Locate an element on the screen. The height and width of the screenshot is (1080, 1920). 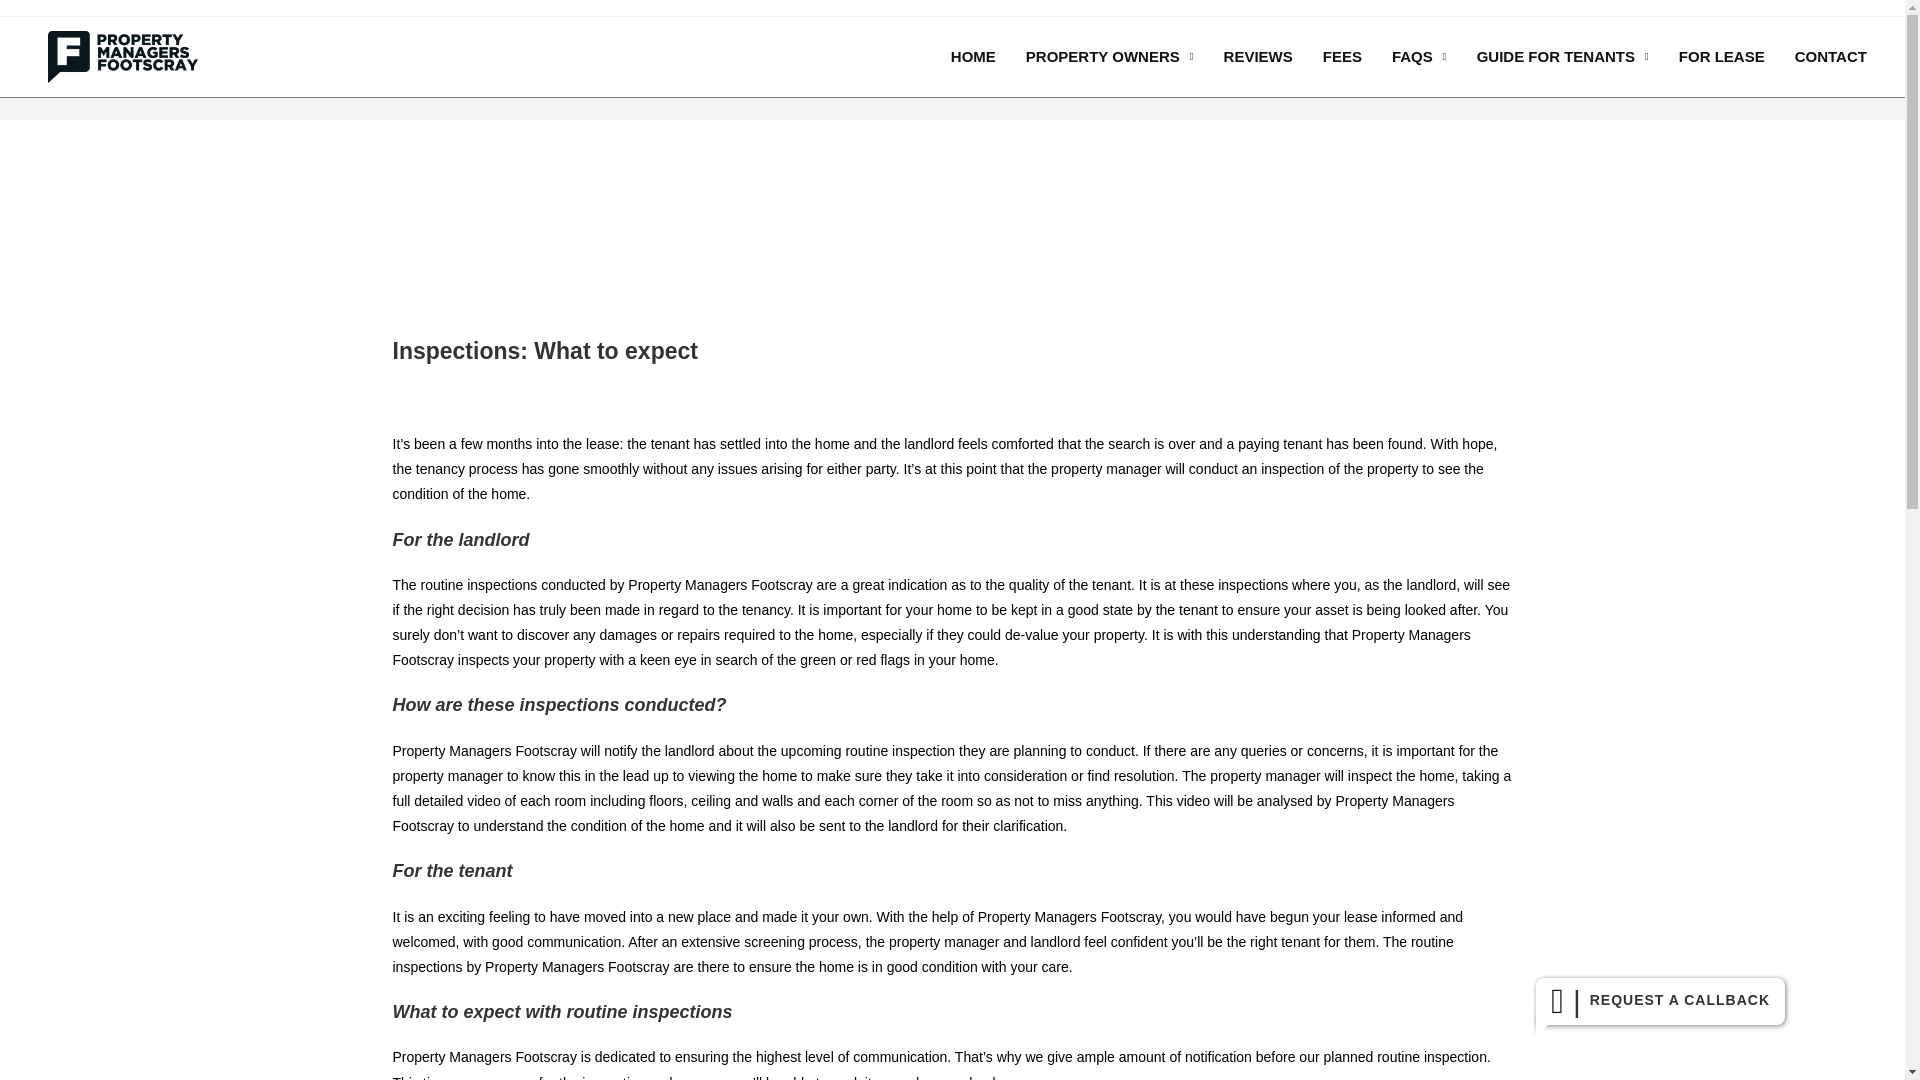
FOR LEASE is located at coordinates (1721, 57).